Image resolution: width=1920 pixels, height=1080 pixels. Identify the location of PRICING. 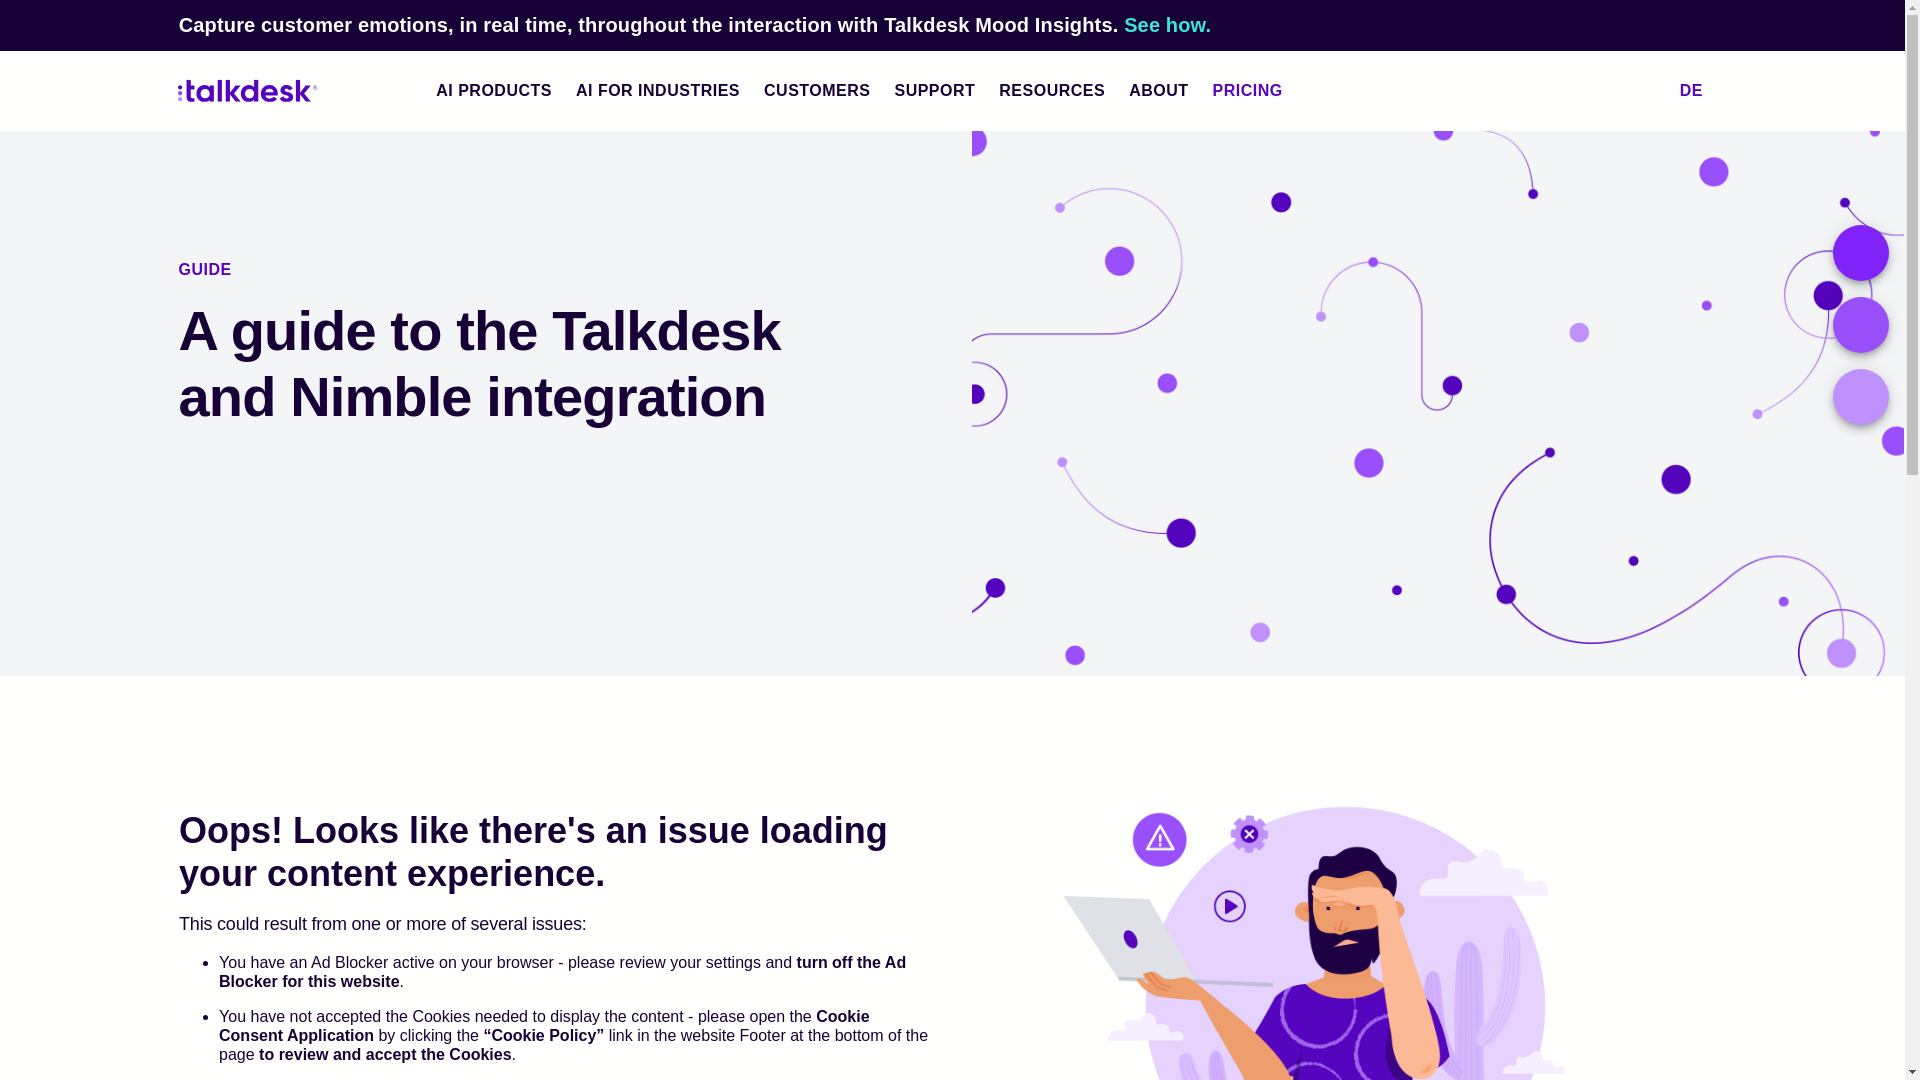
(1263, 90).